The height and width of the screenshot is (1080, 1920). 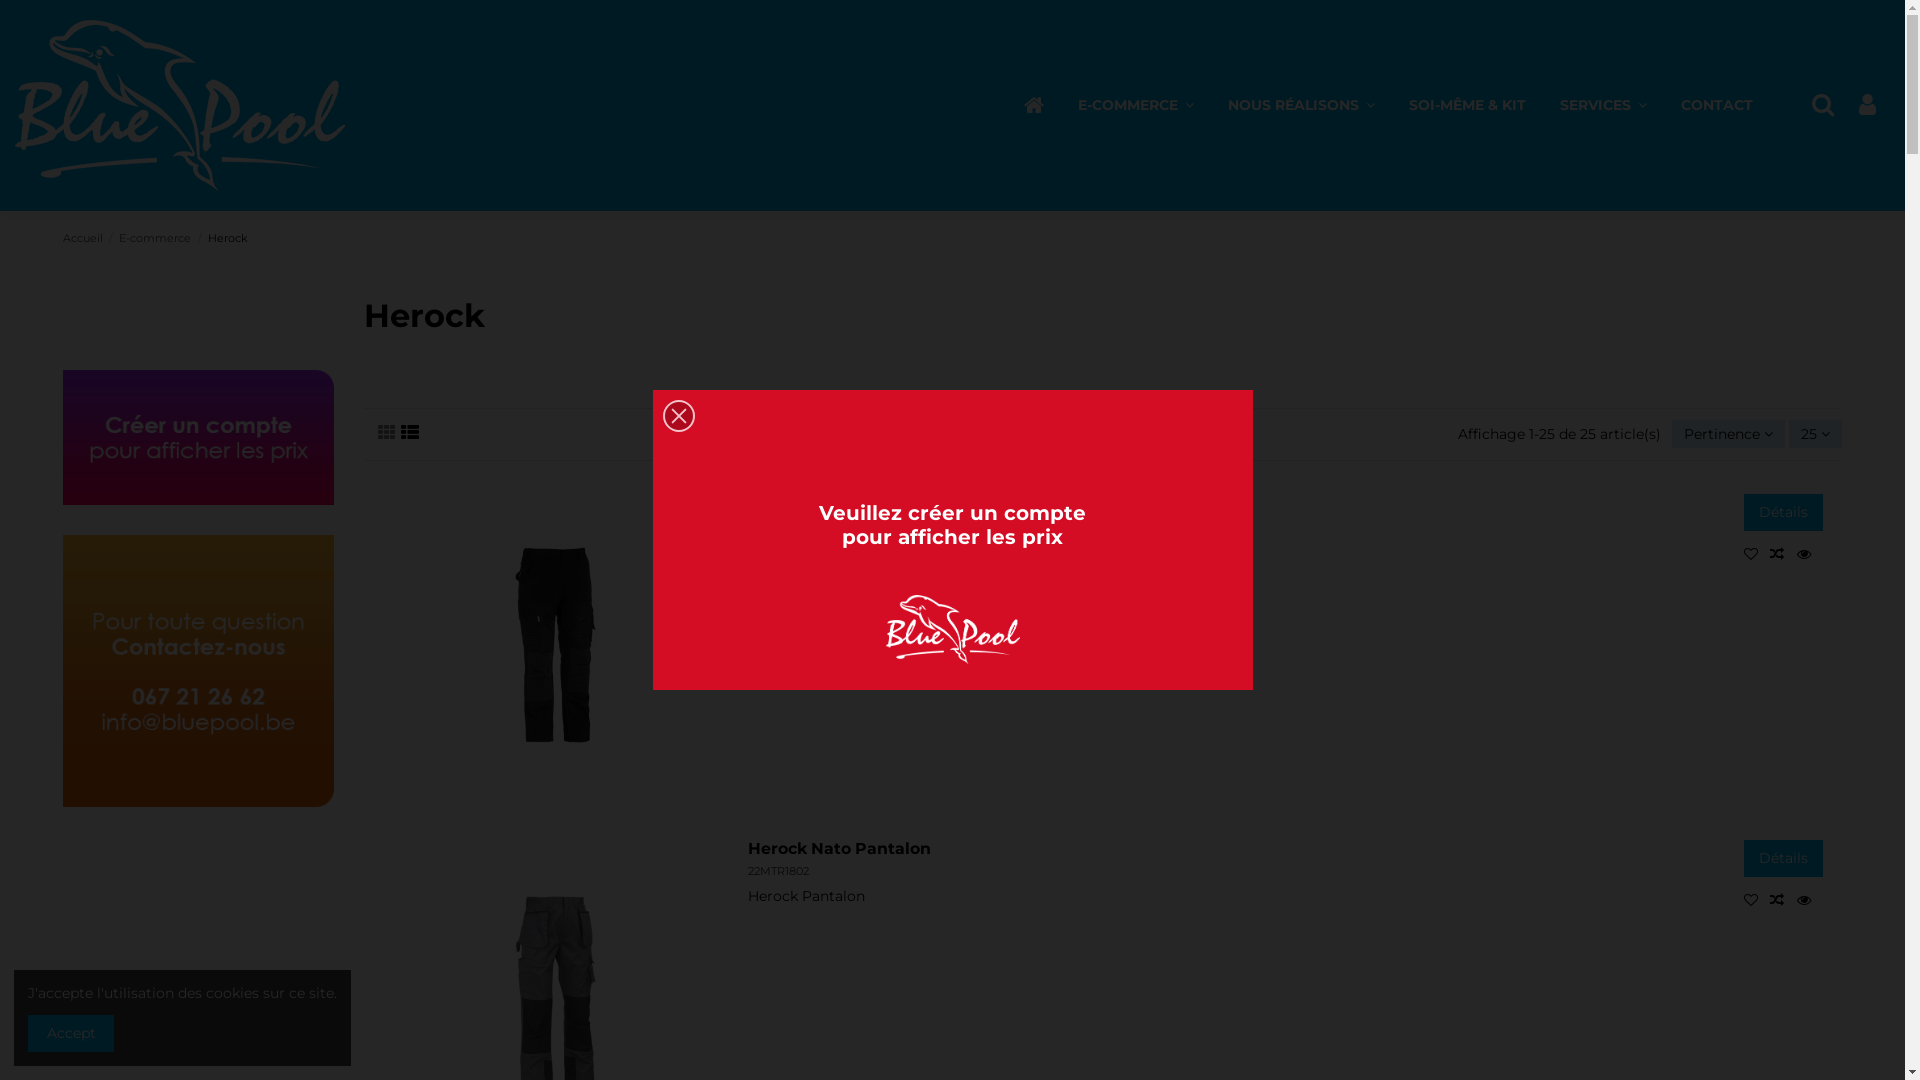 I want to click on Herock Nato Pantalon, so click(x=840, y=848).